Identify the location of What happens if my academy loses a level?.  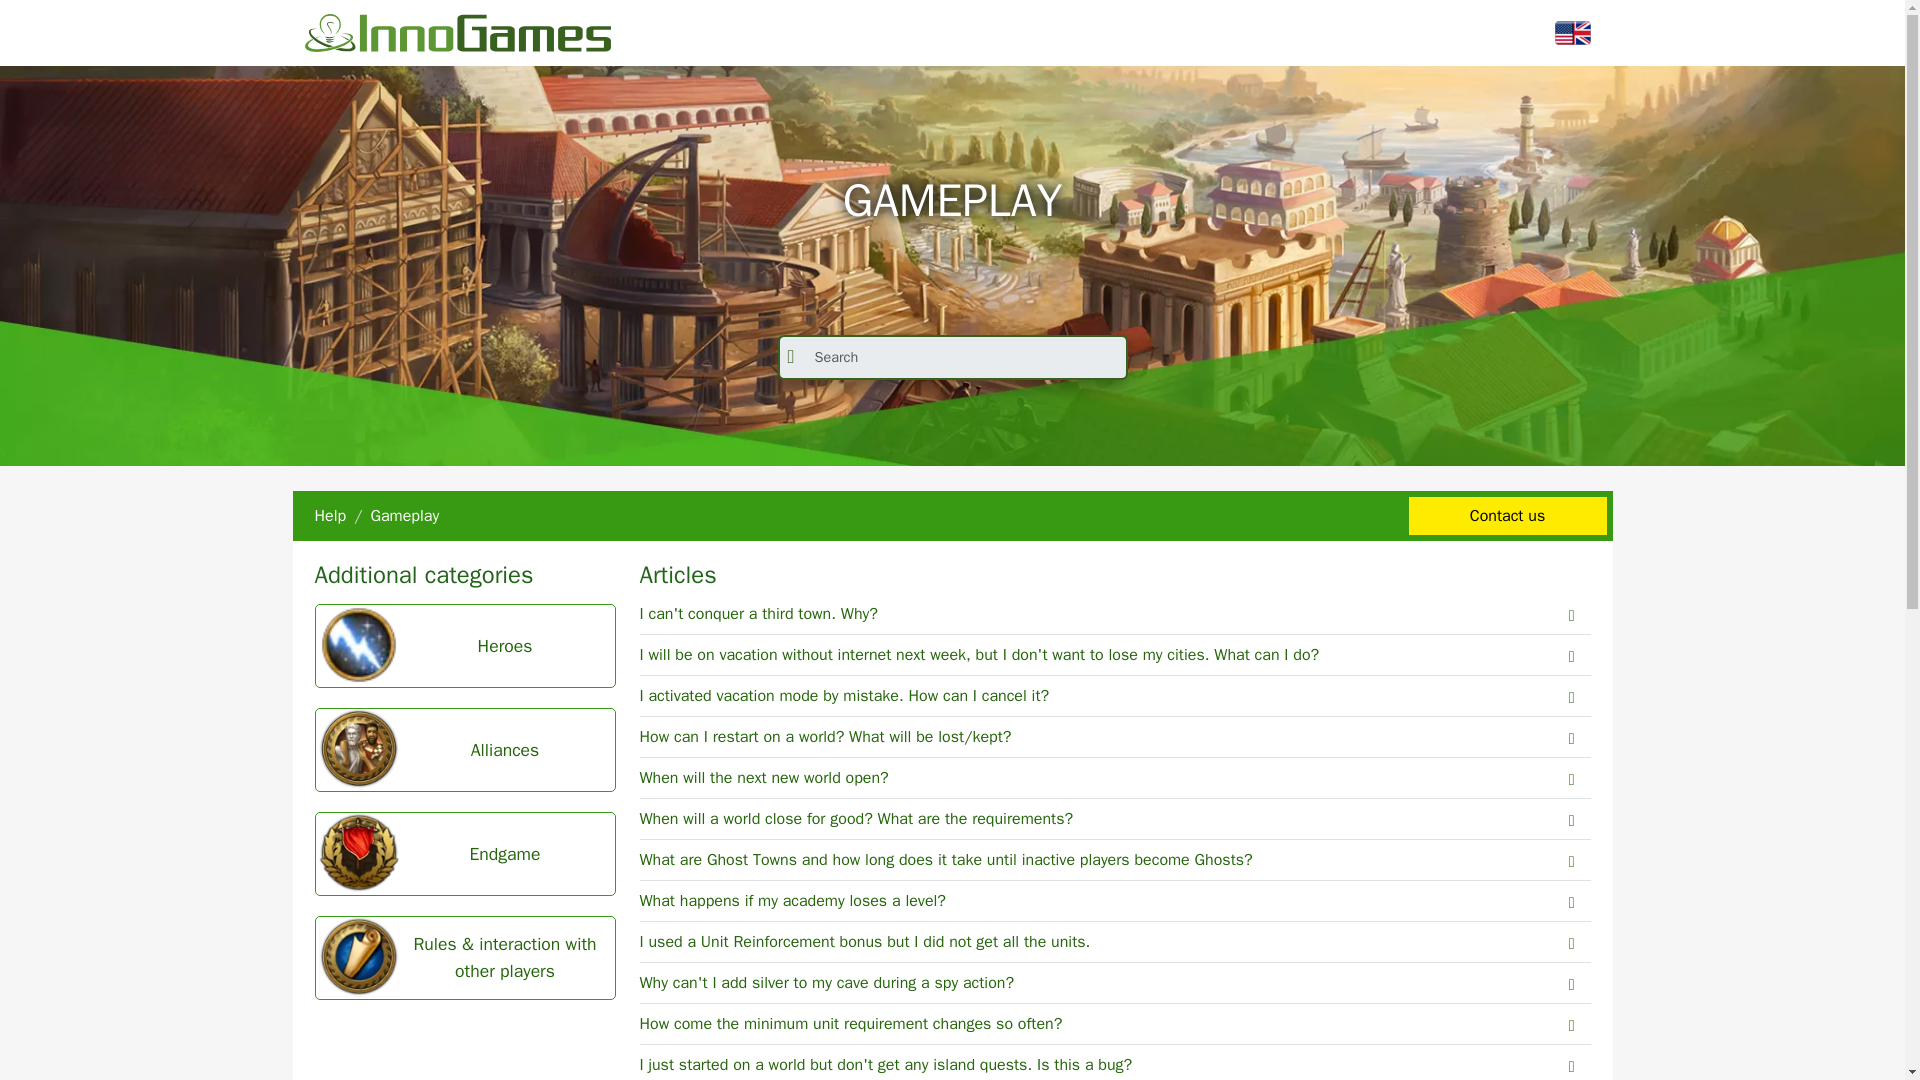
(1115, 902).